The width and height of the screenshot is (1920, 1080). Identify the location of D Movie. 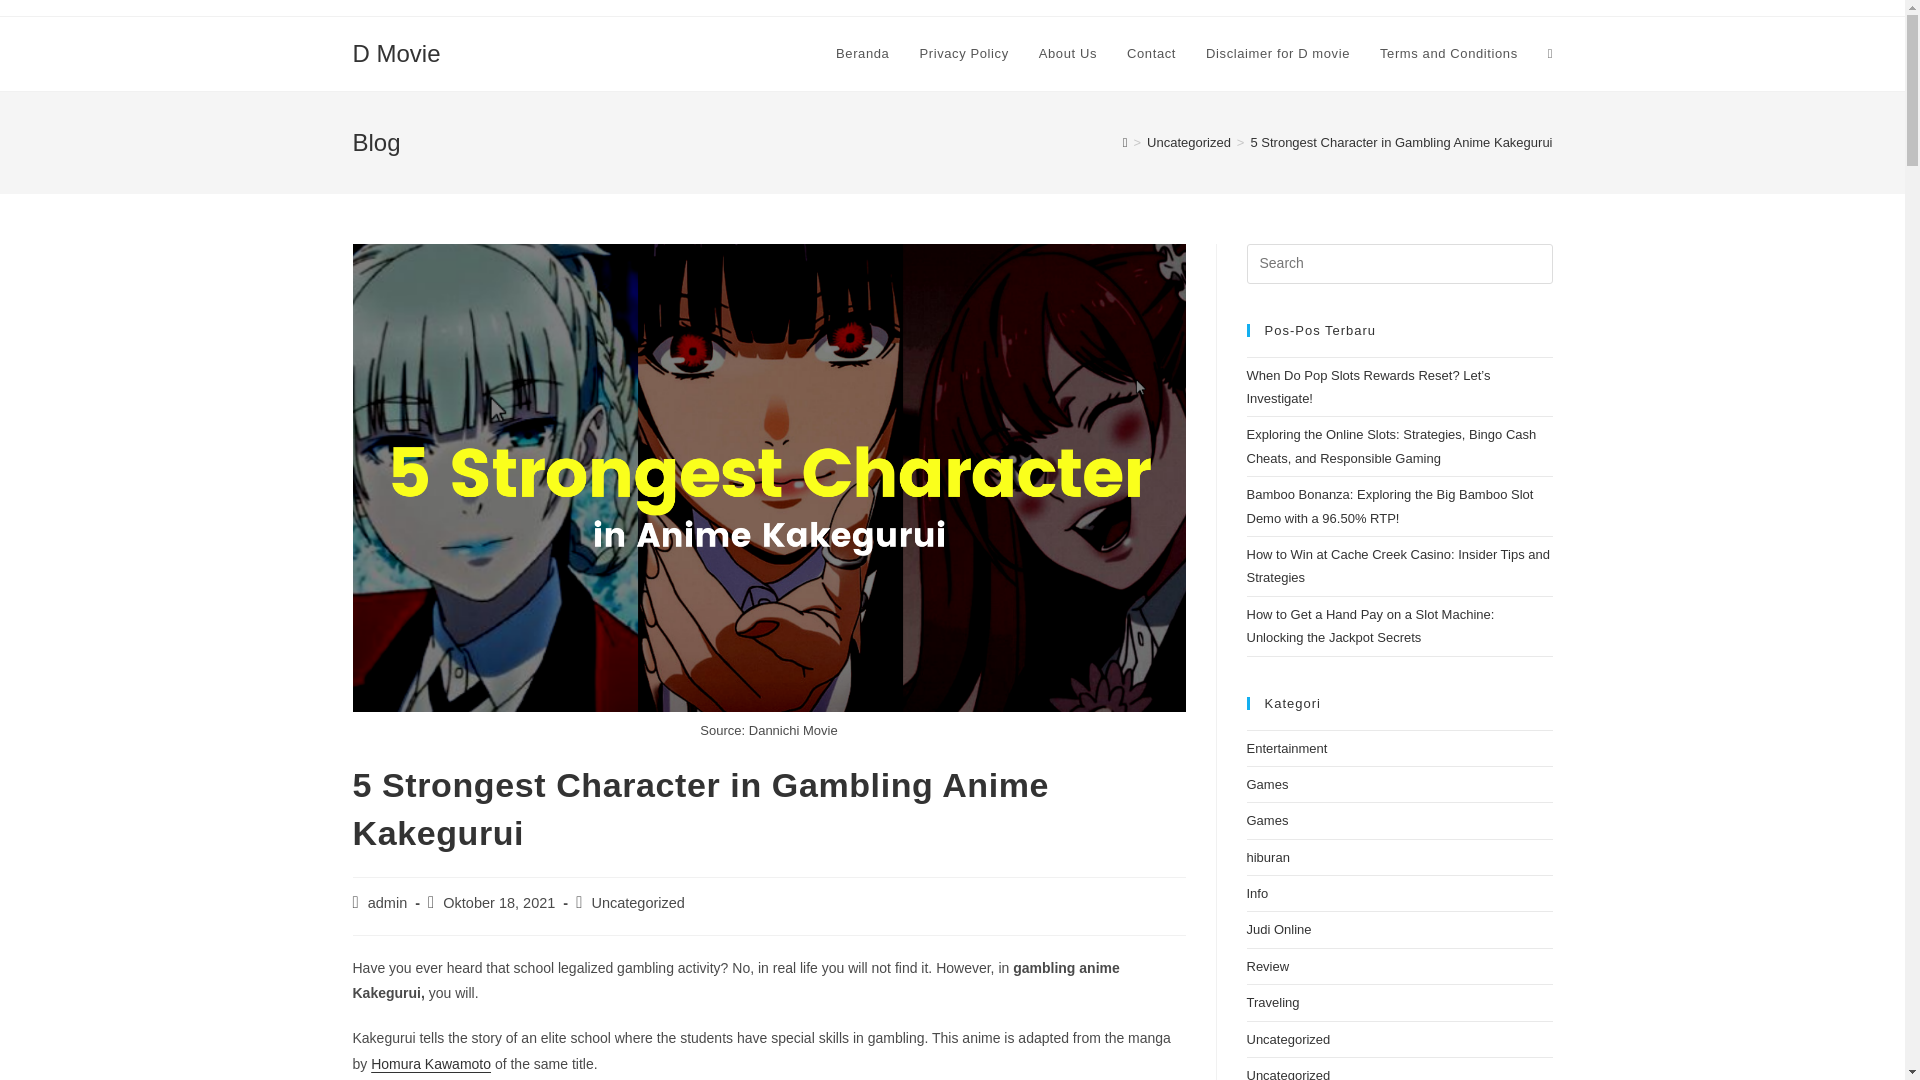
(395, 52).